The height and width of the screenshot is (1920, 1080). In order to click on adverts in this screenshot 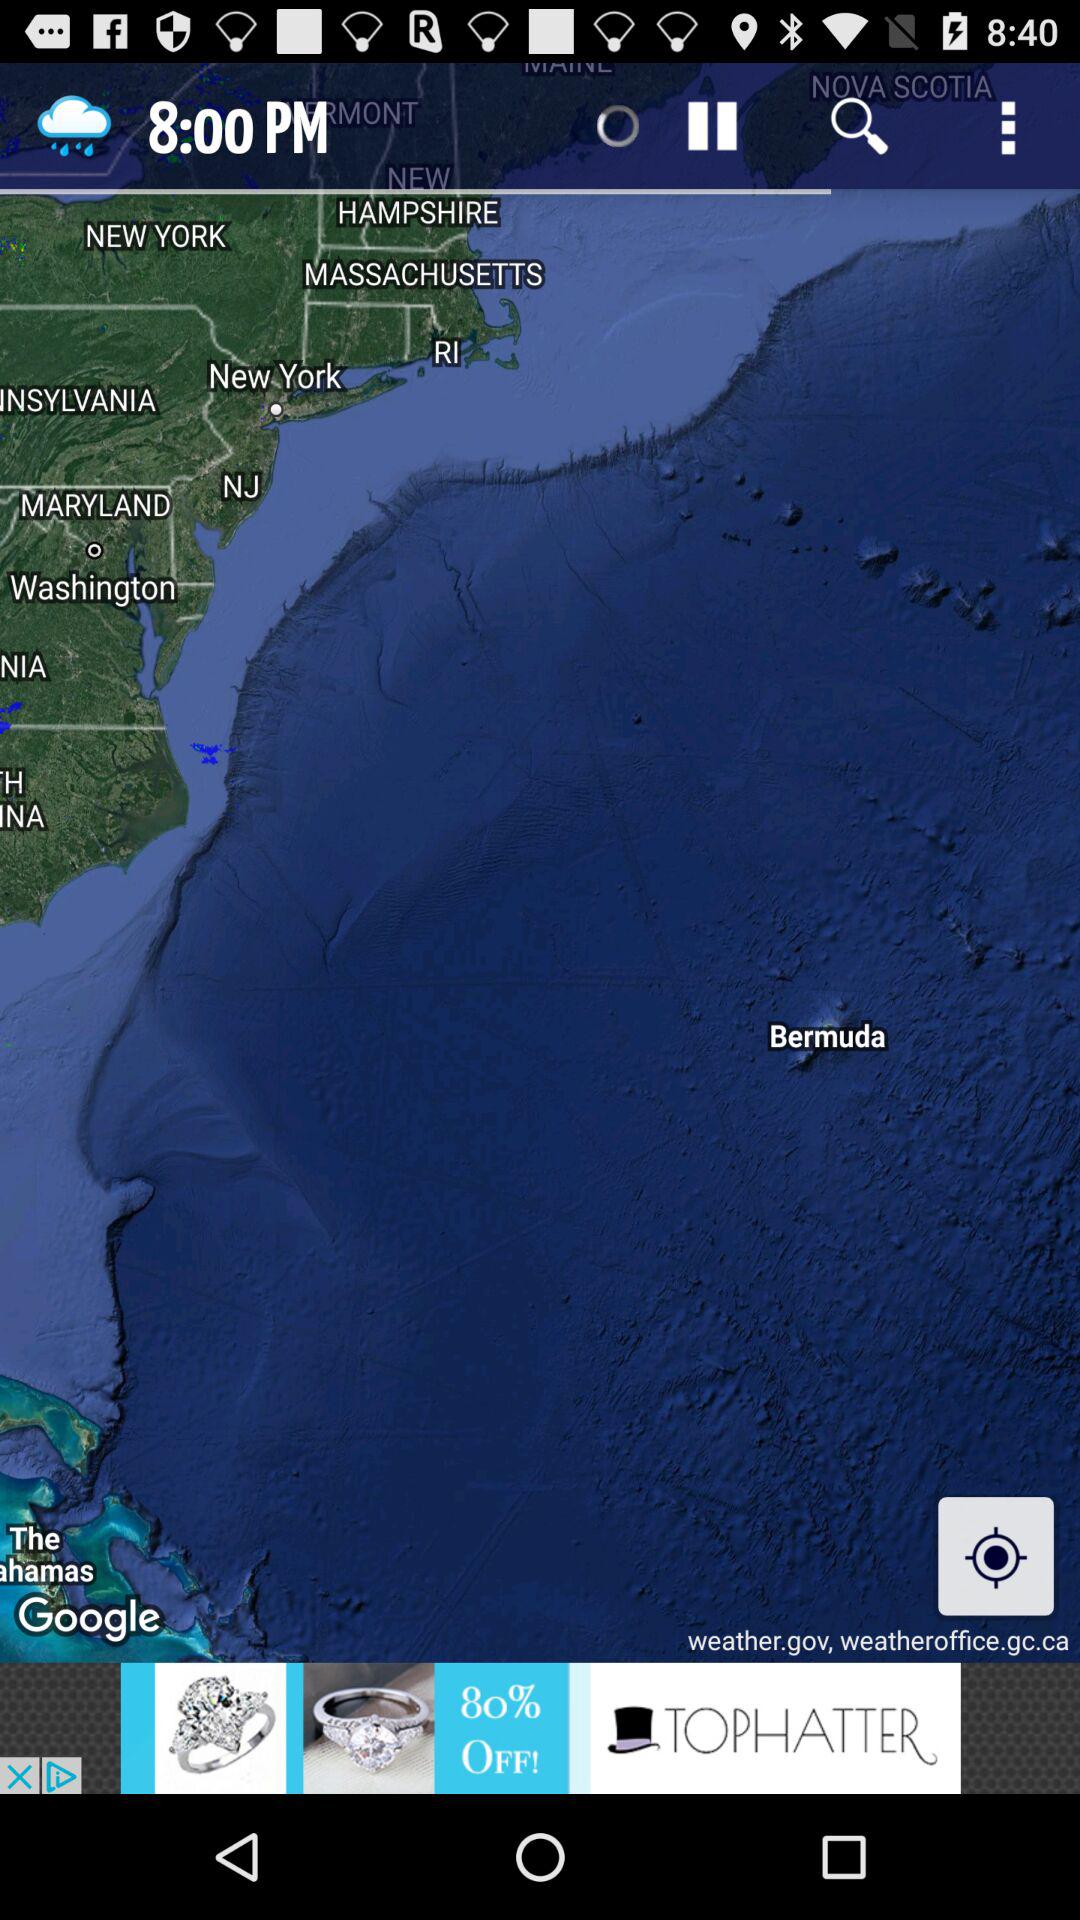, I will do `click(540, 1728)`.